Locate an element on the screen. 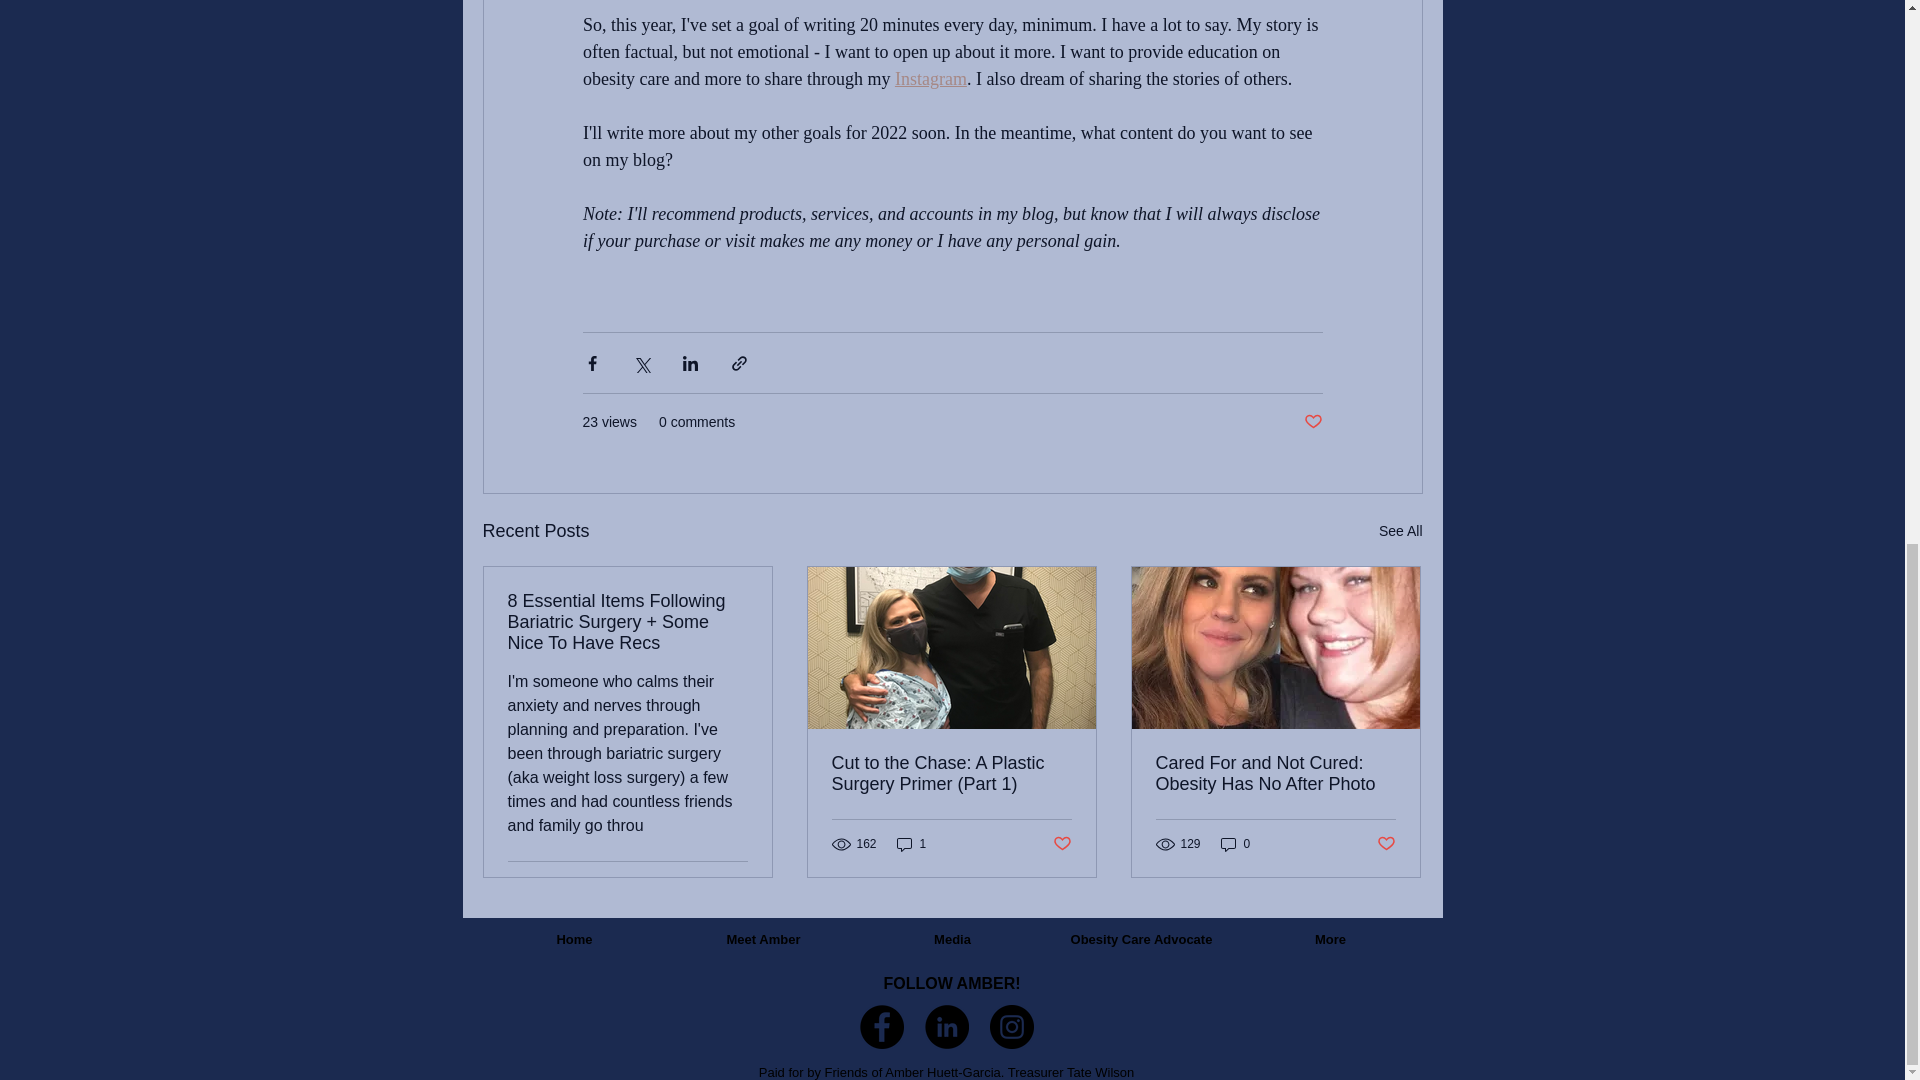 Image resolution: width=1920 pixels, height=1080 pixels. Post not marked as liked is located at coordinates (1386, 843).